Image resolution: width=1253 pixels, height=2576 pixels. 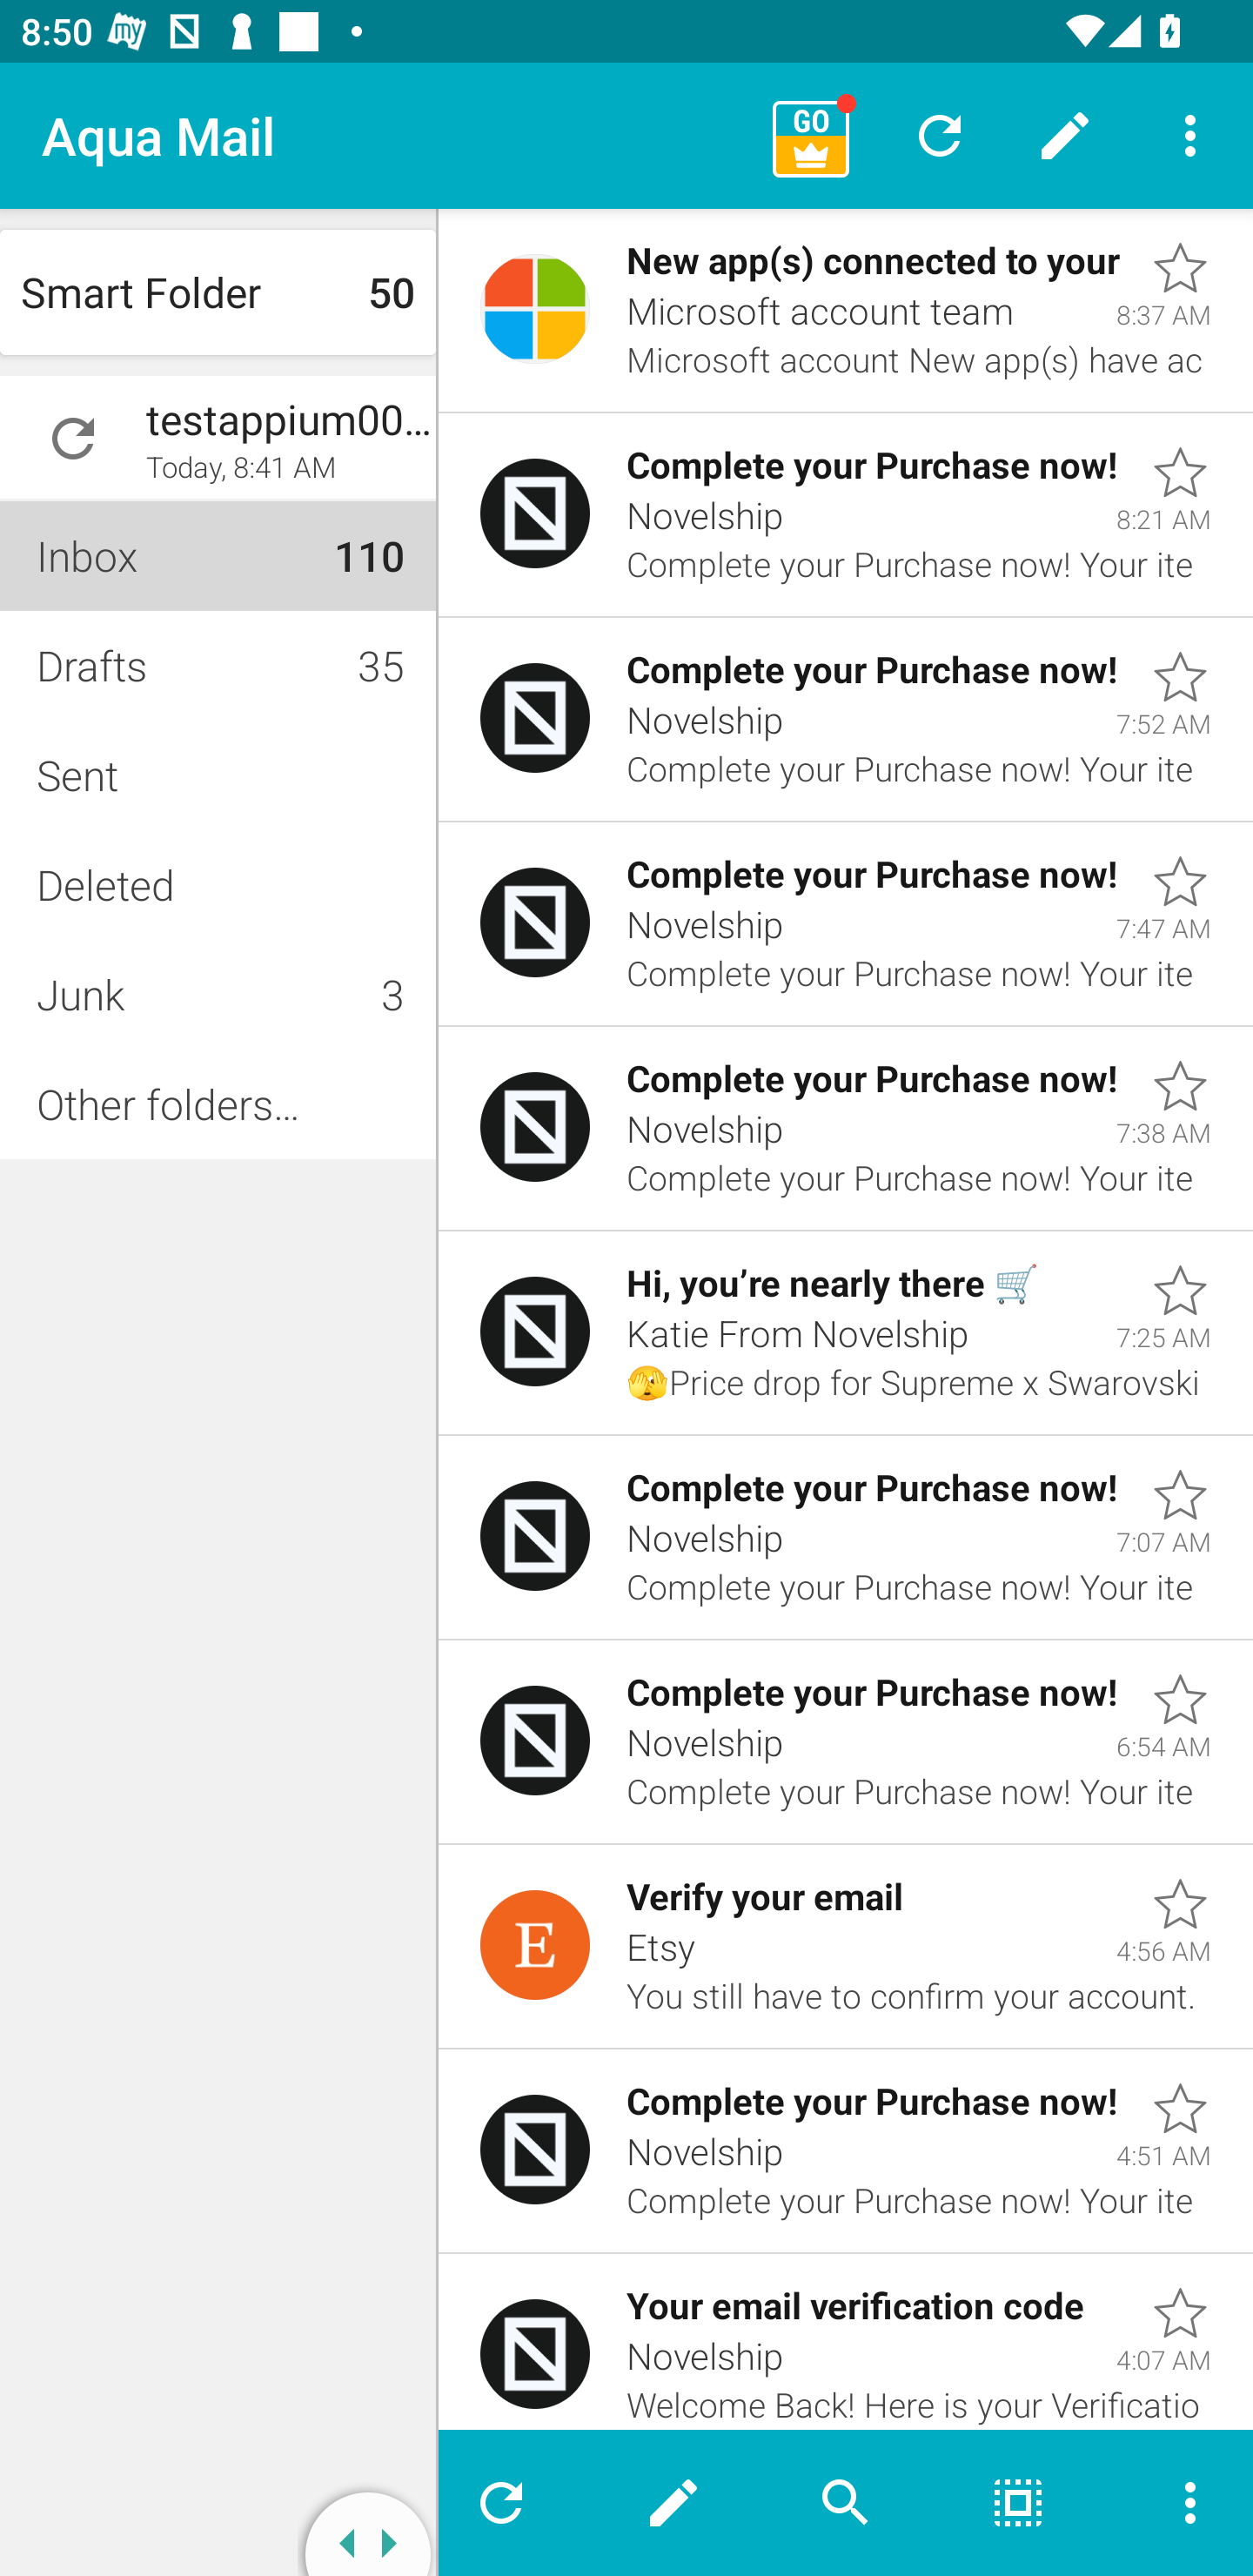 I want to click on Refresh account, so click(x=73, y=439).